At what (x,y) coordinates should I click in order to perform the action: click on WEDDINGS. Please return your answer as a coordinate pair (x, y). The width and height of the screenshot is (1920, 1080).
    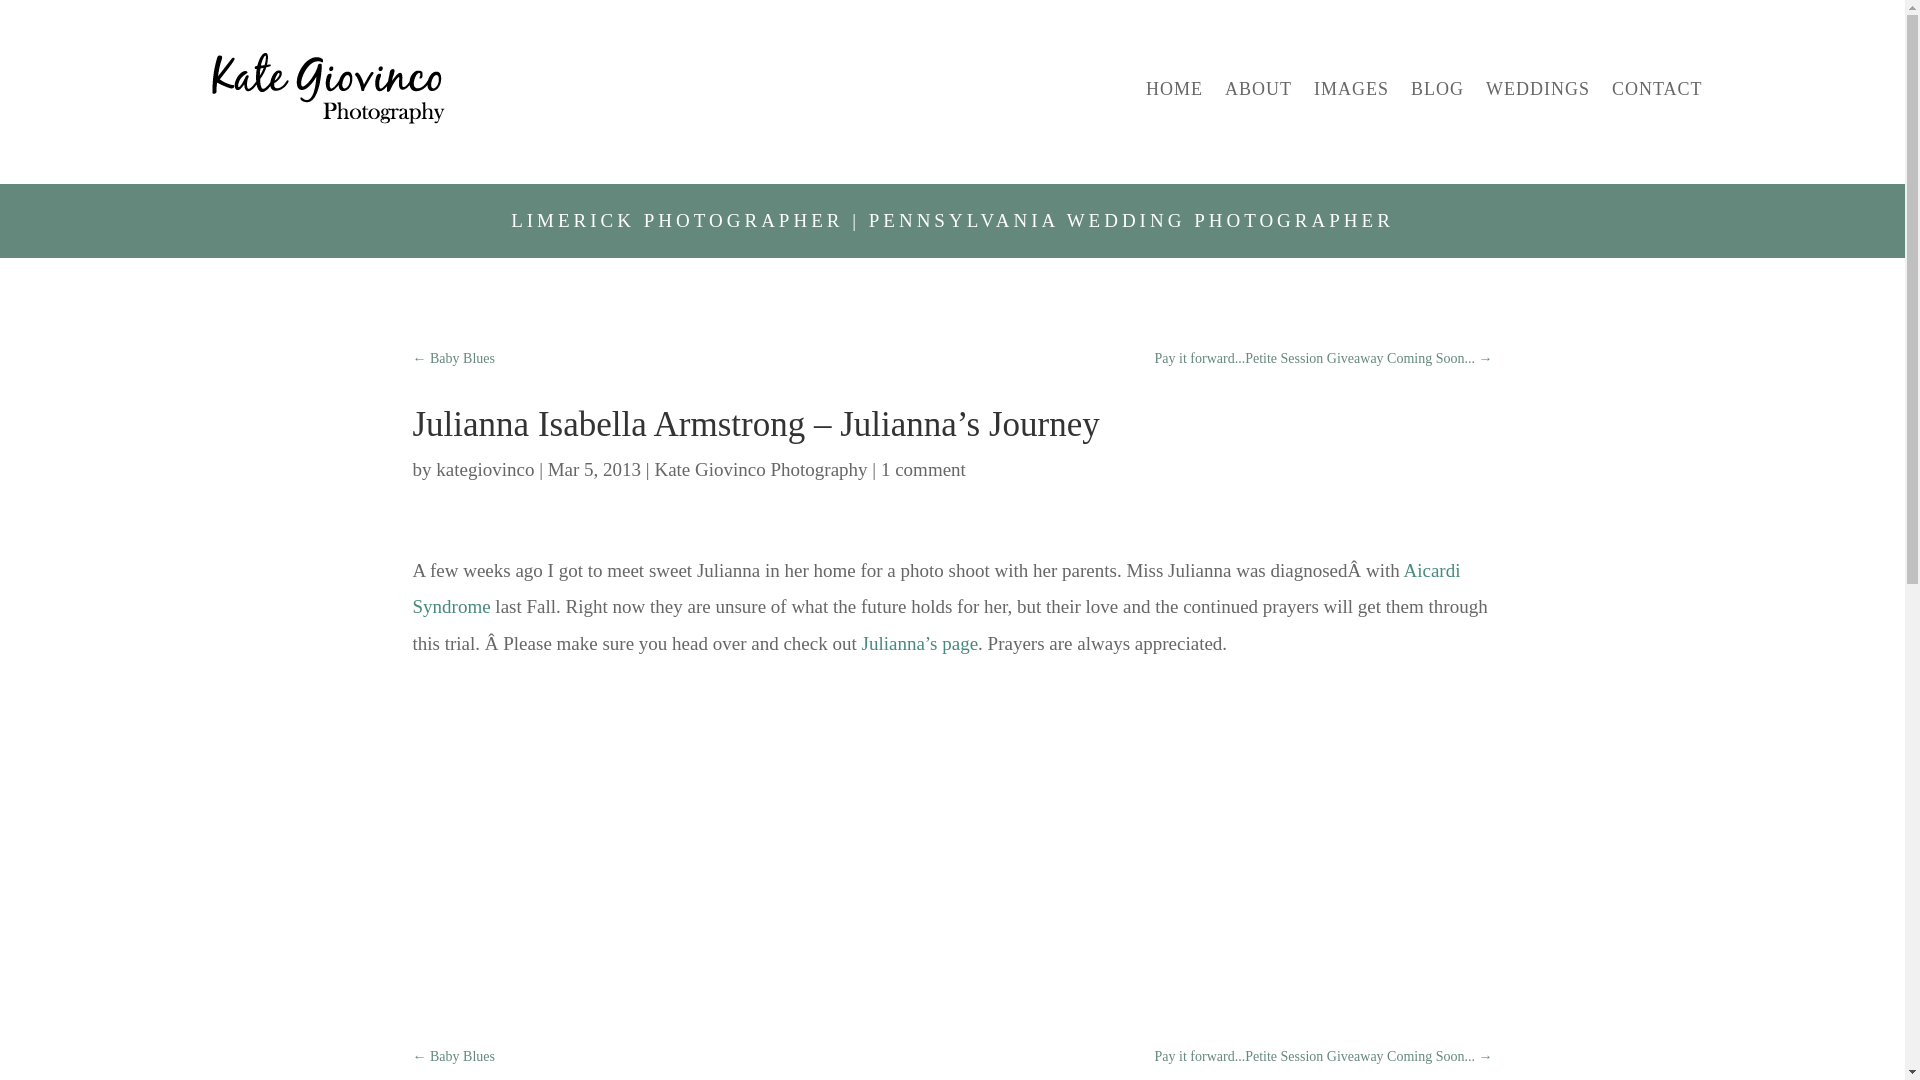
    Looking at the image, I should click on (1538, 88).